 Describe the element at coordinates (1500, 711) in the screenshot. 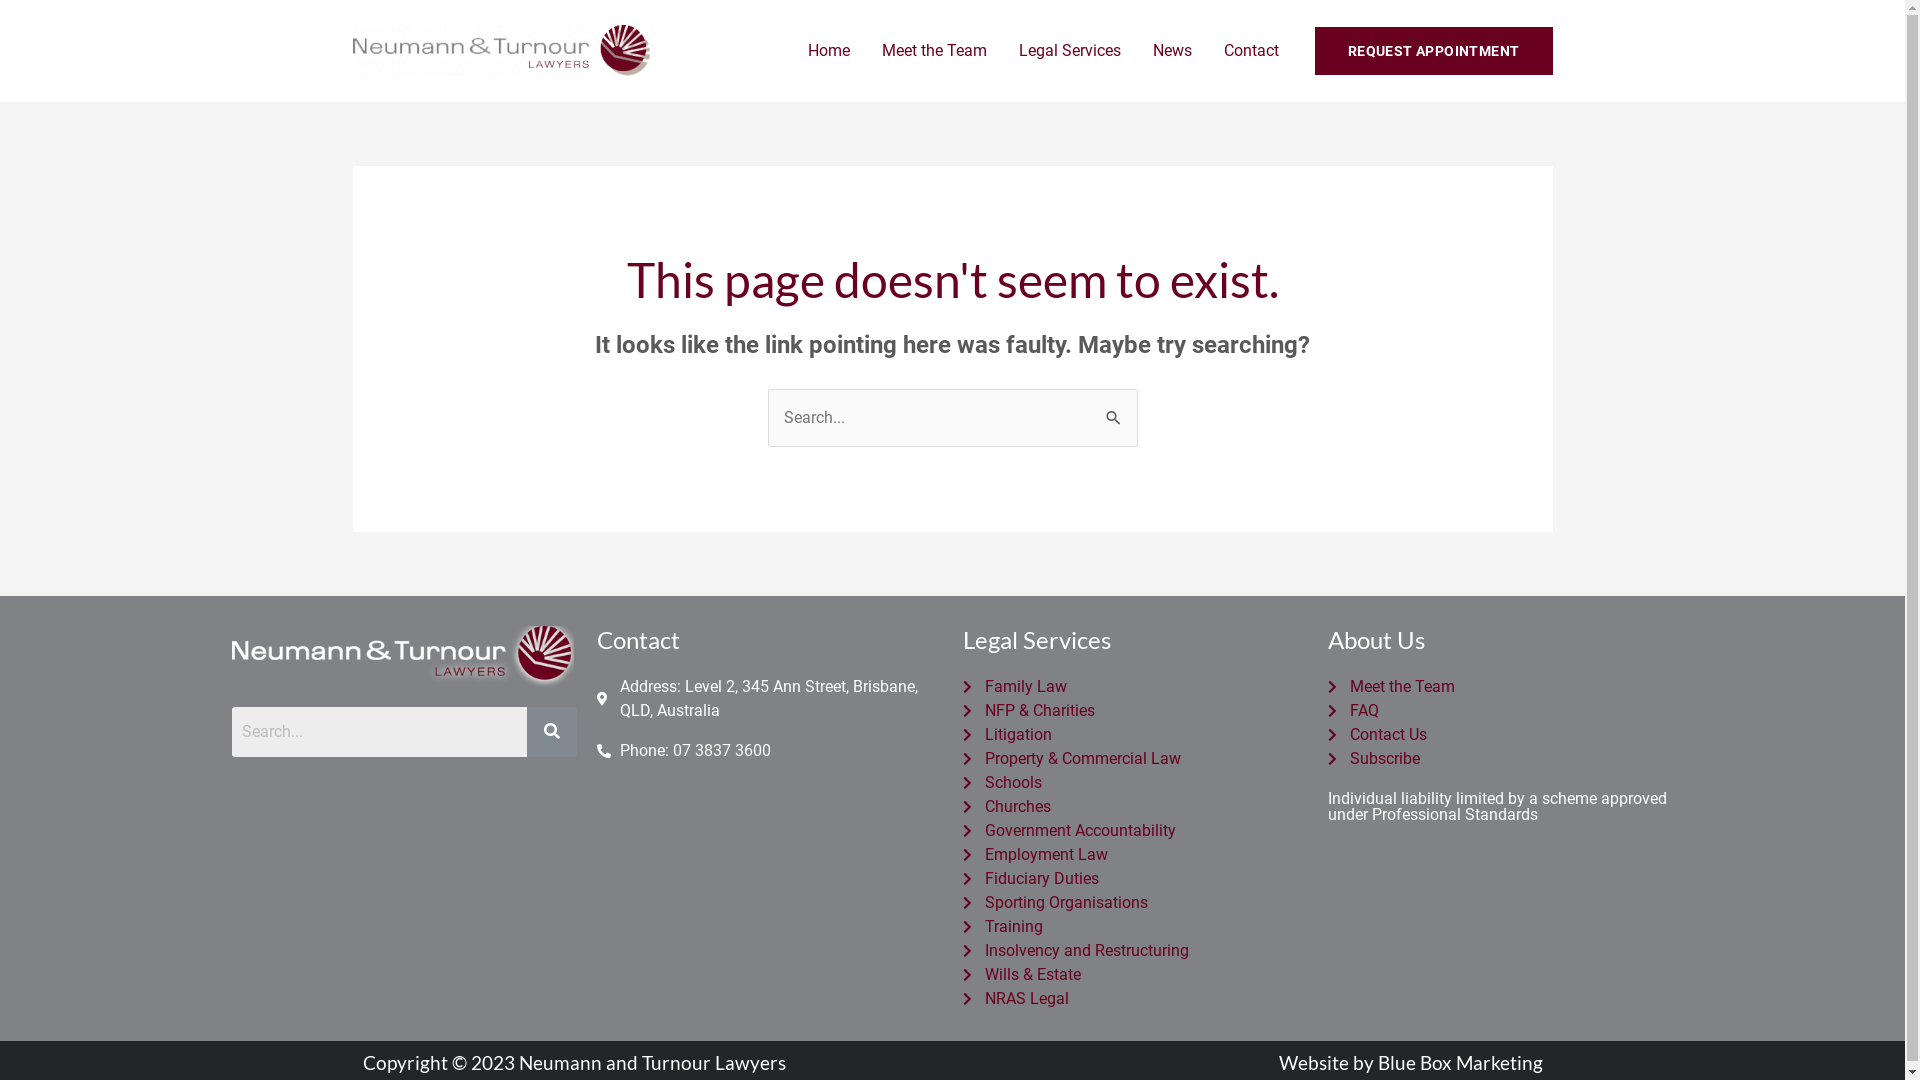

I see `FAQ` at that location.